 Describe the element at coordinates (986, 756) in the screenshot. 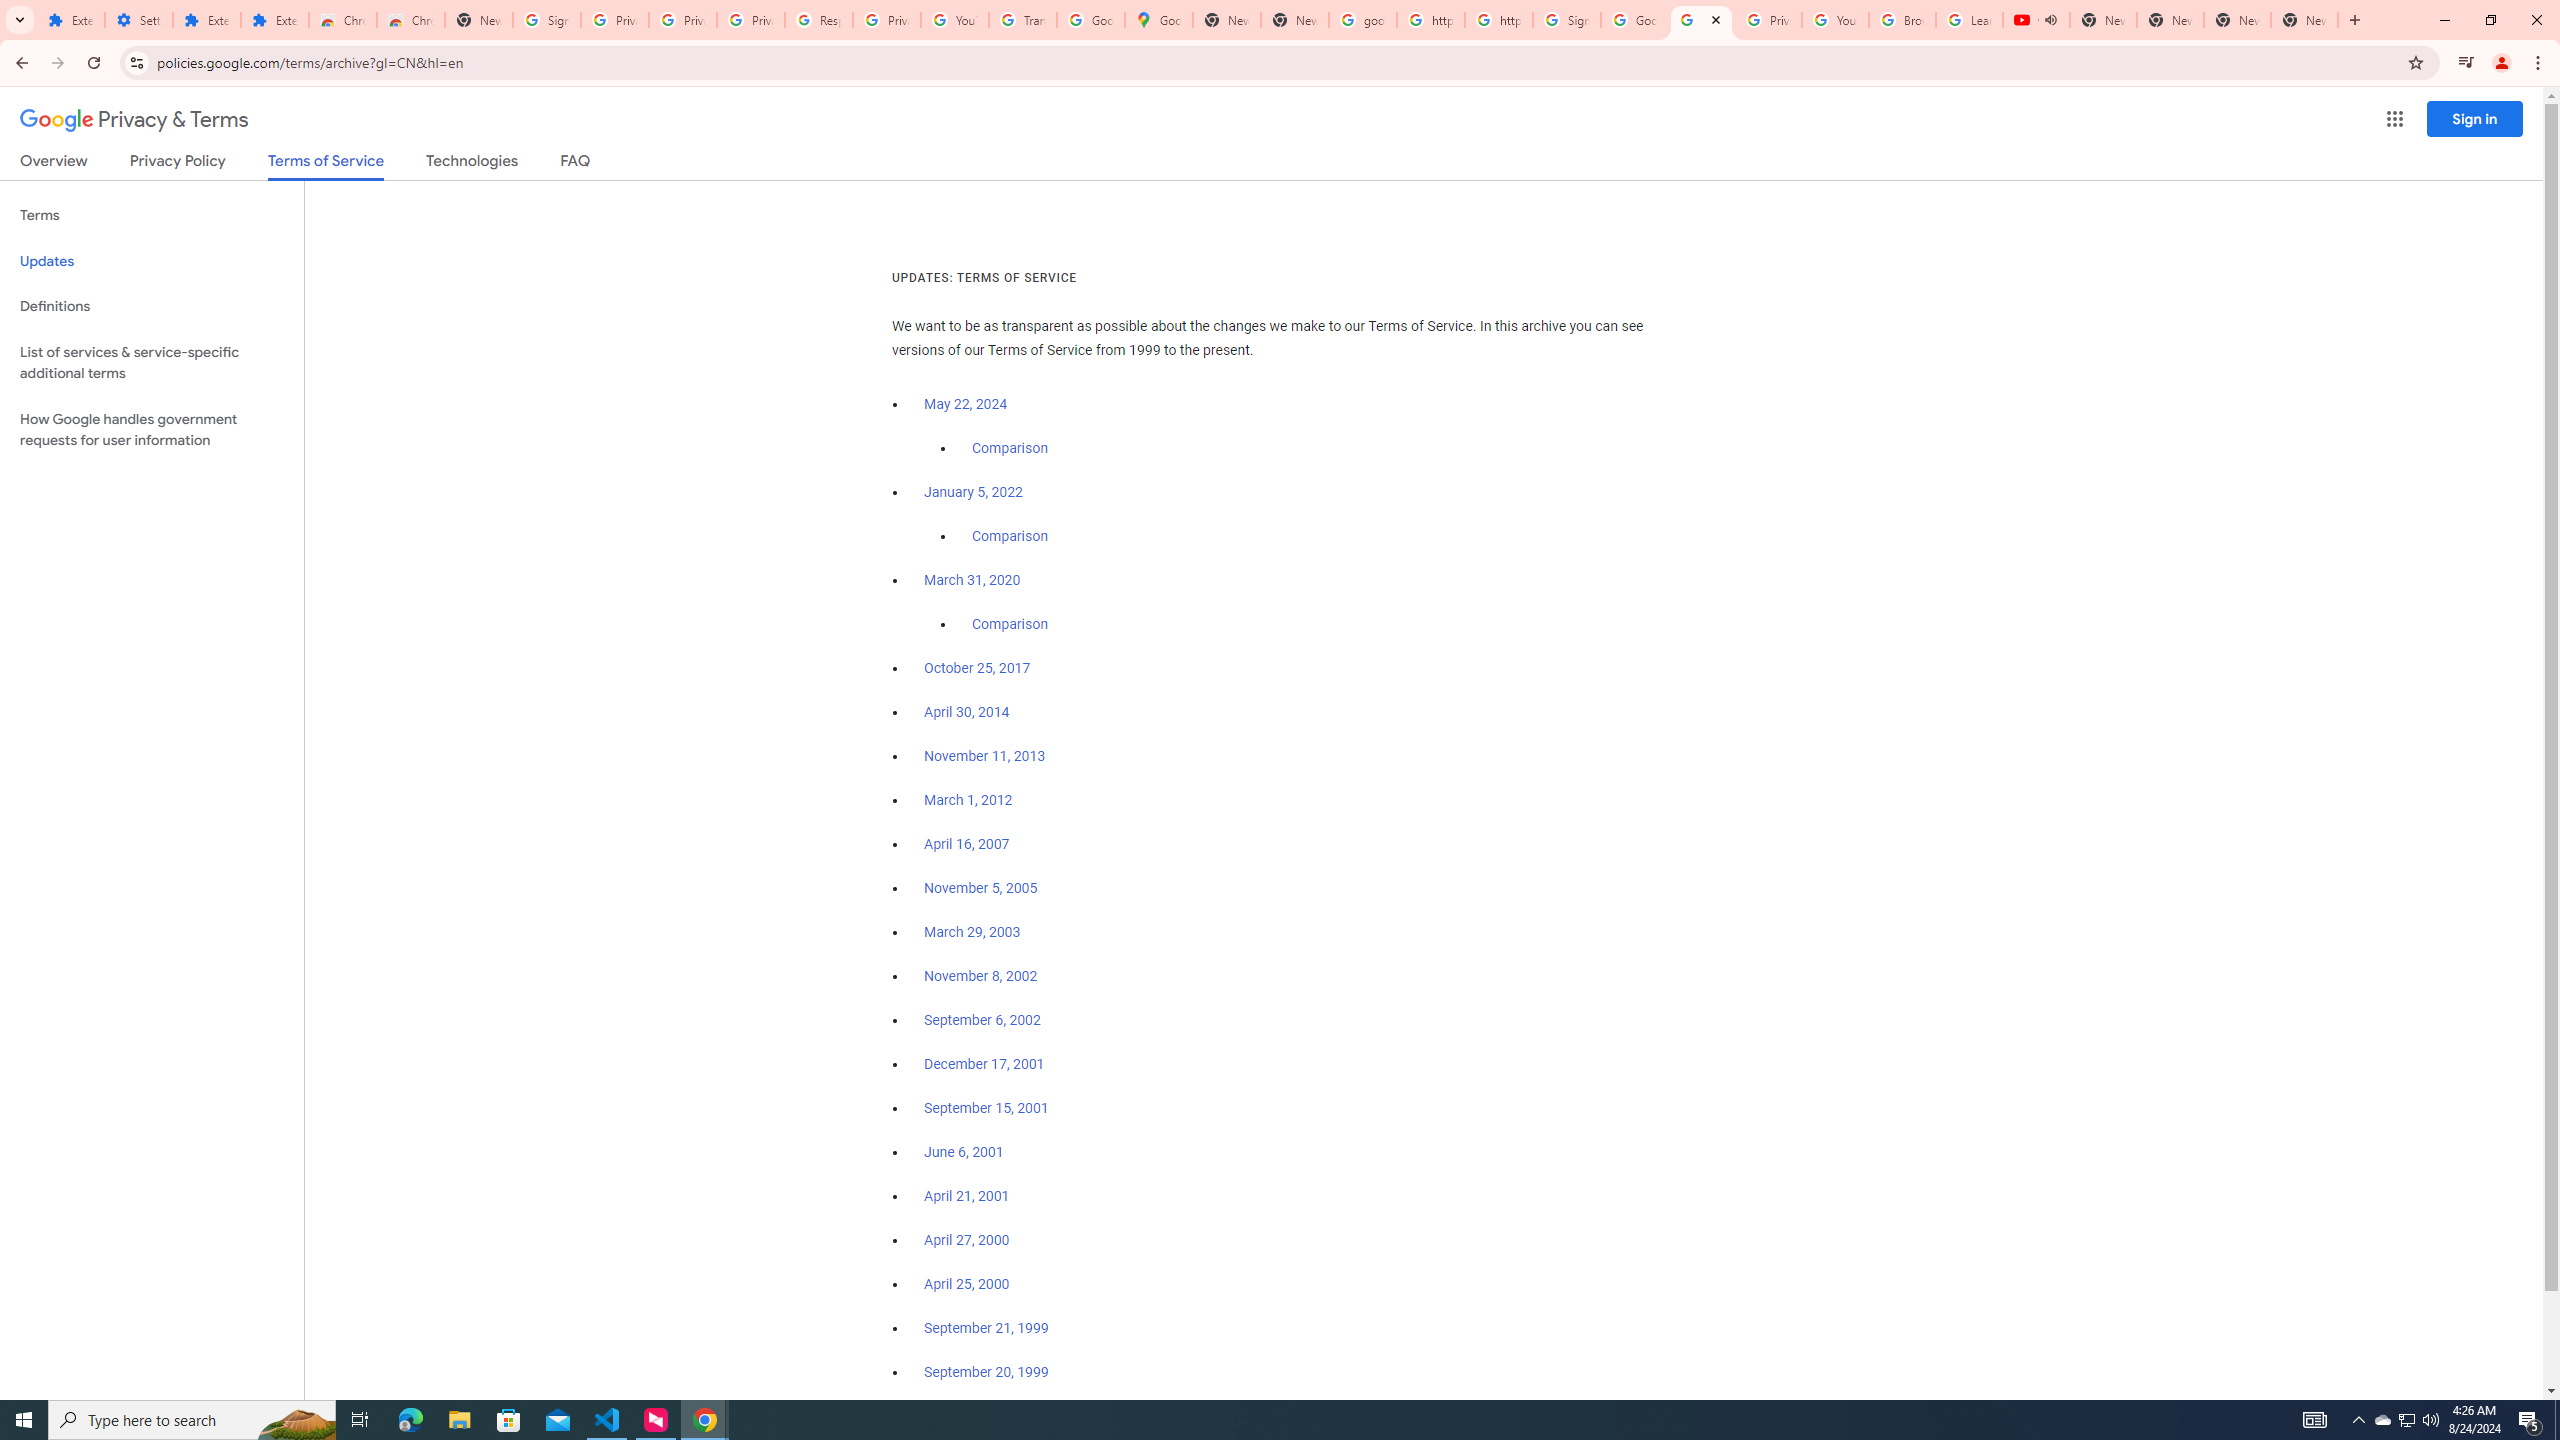

I see `November 11, 2013` at that location.